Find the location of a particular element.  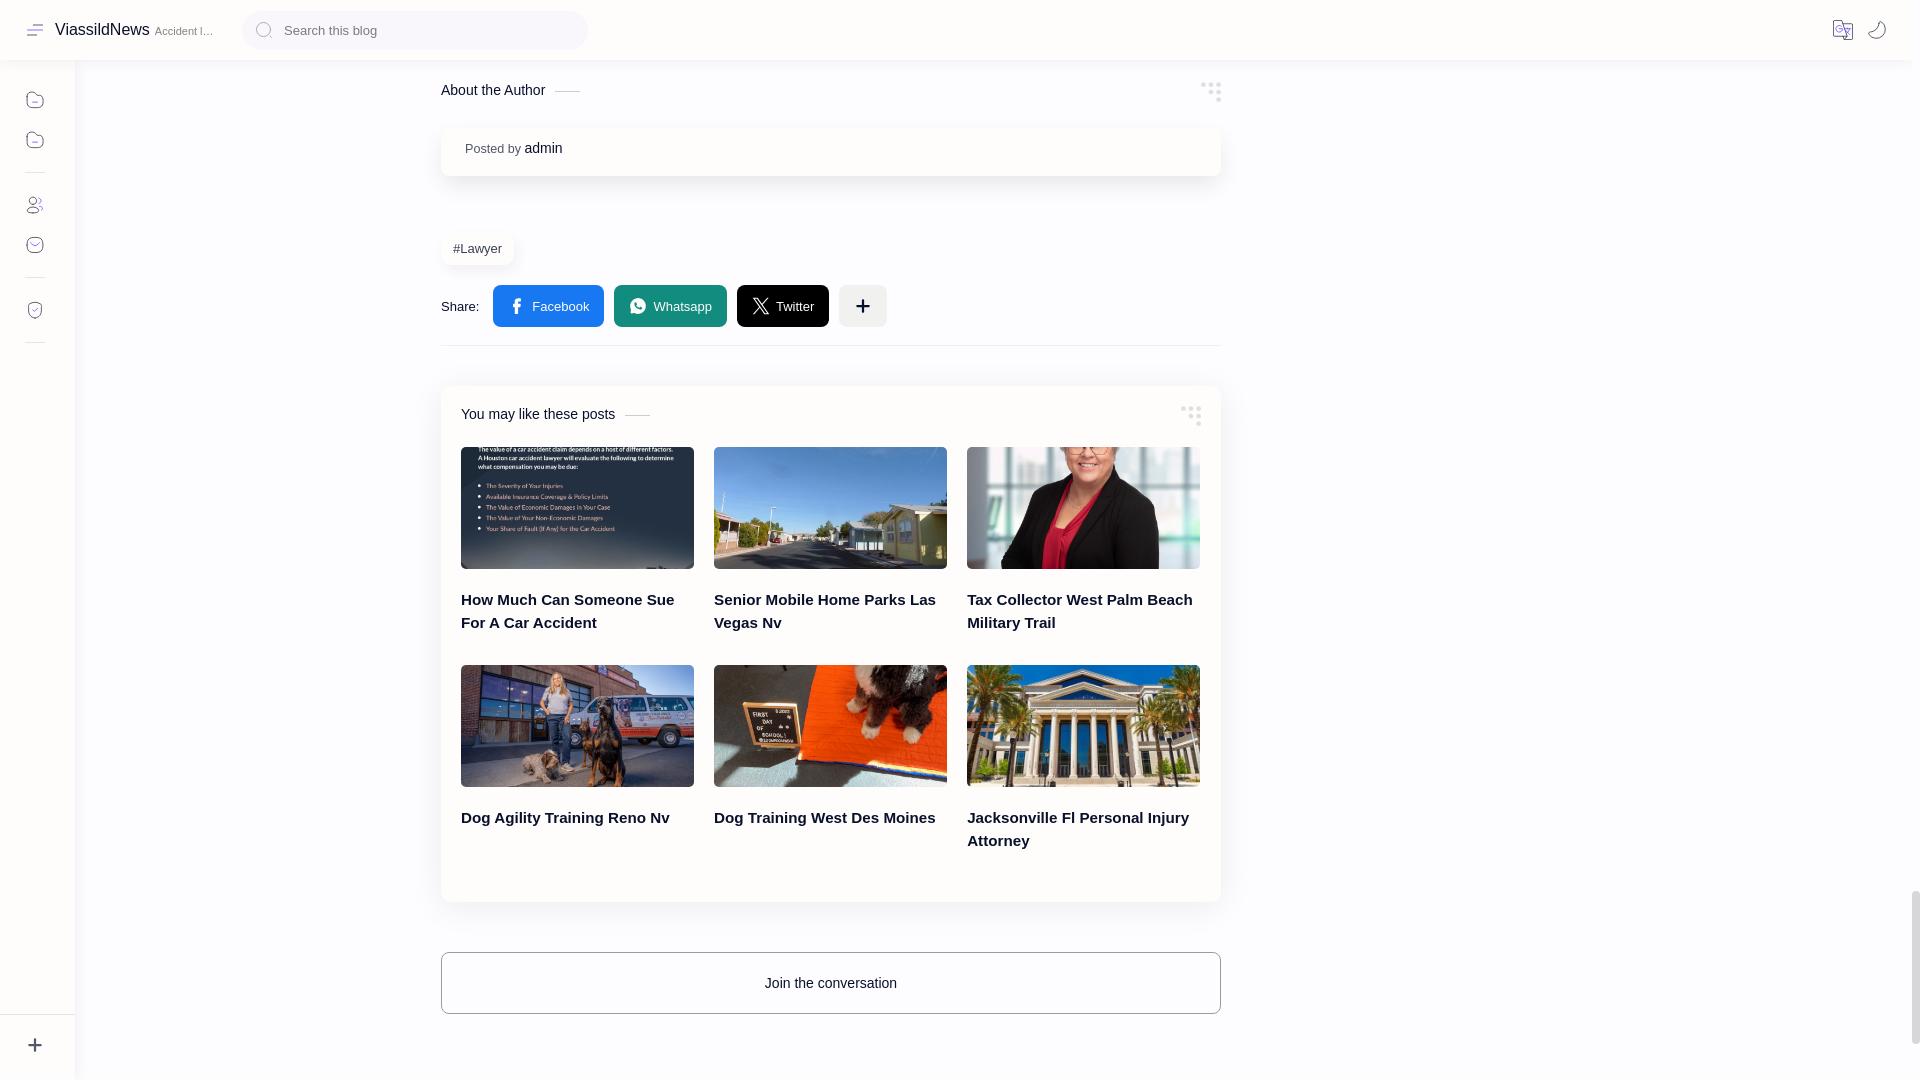

How Much Can Someone Sue For A Car Accident is located at coordinates (576, 508).